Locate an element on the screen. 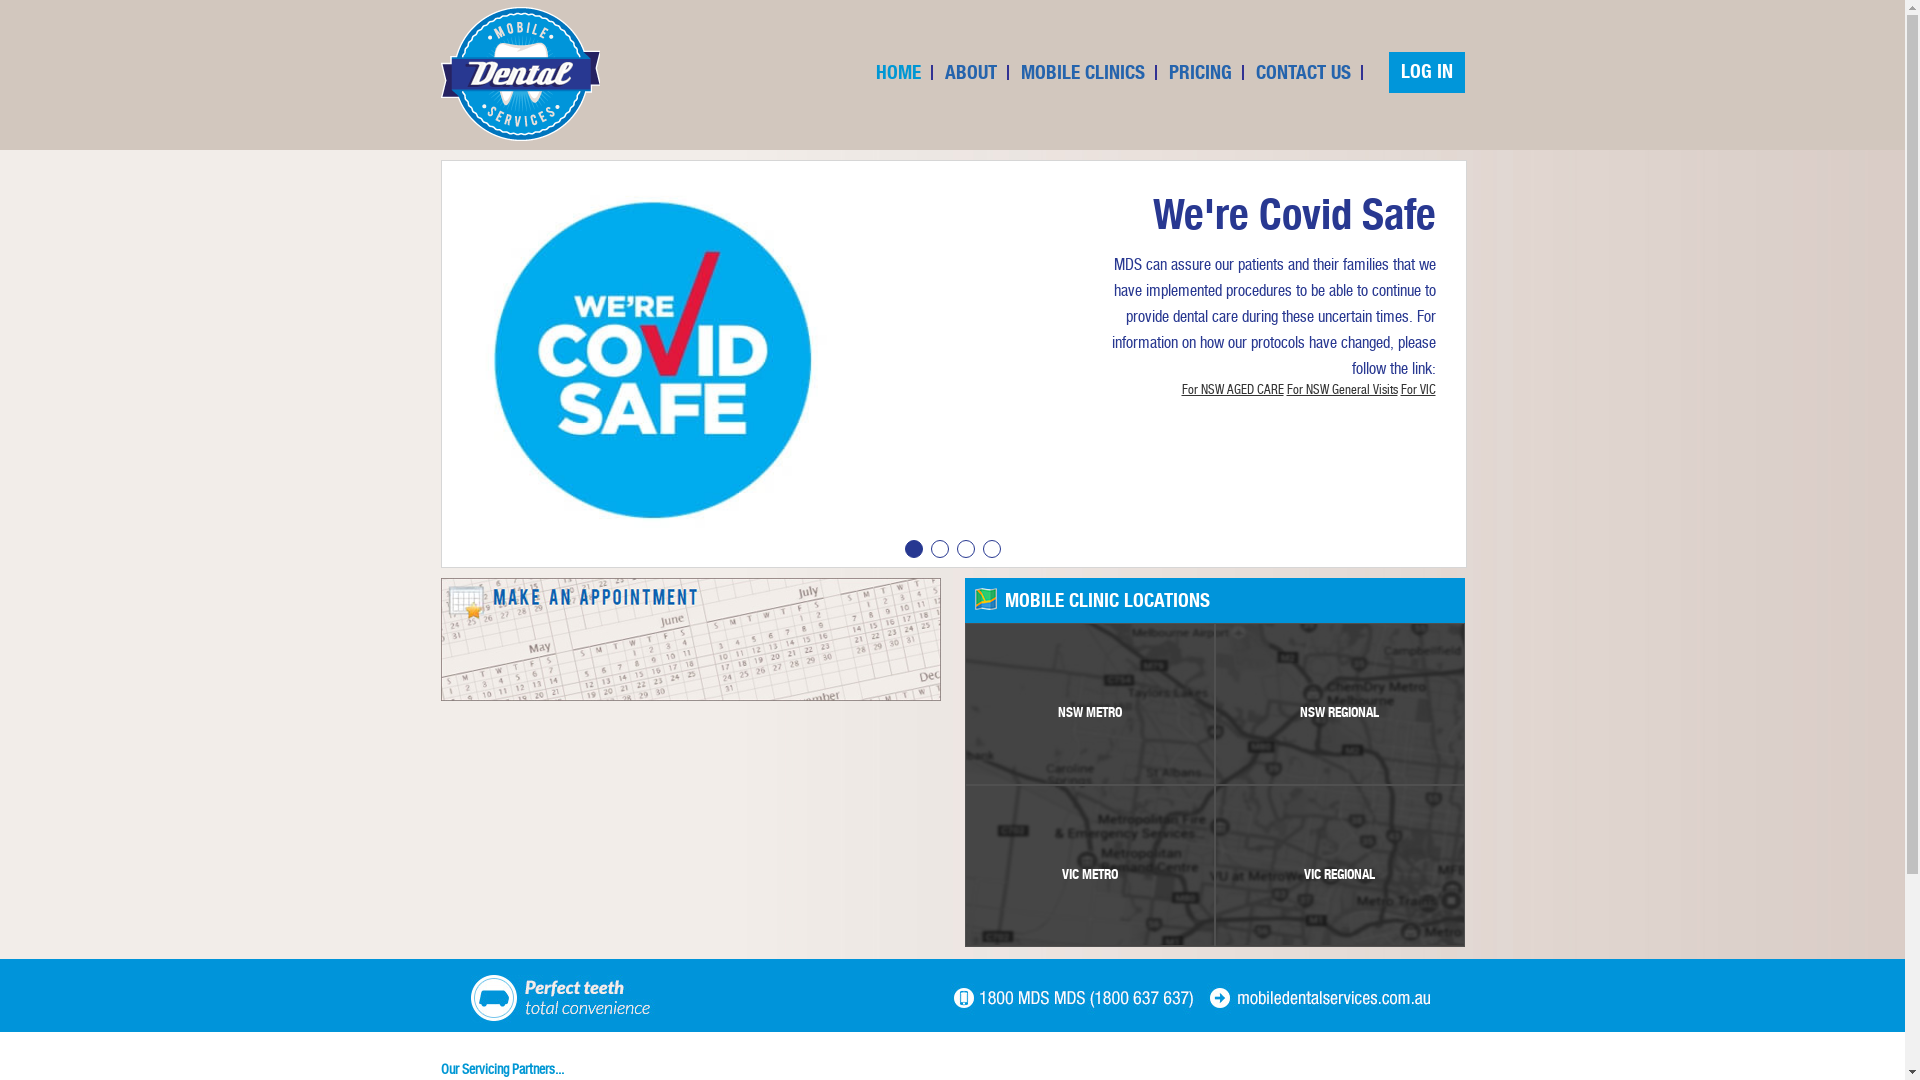 The height and width of the screenshot is (1080, 1920). MOBILE CLINICS is located at coordinates (1083, 72).